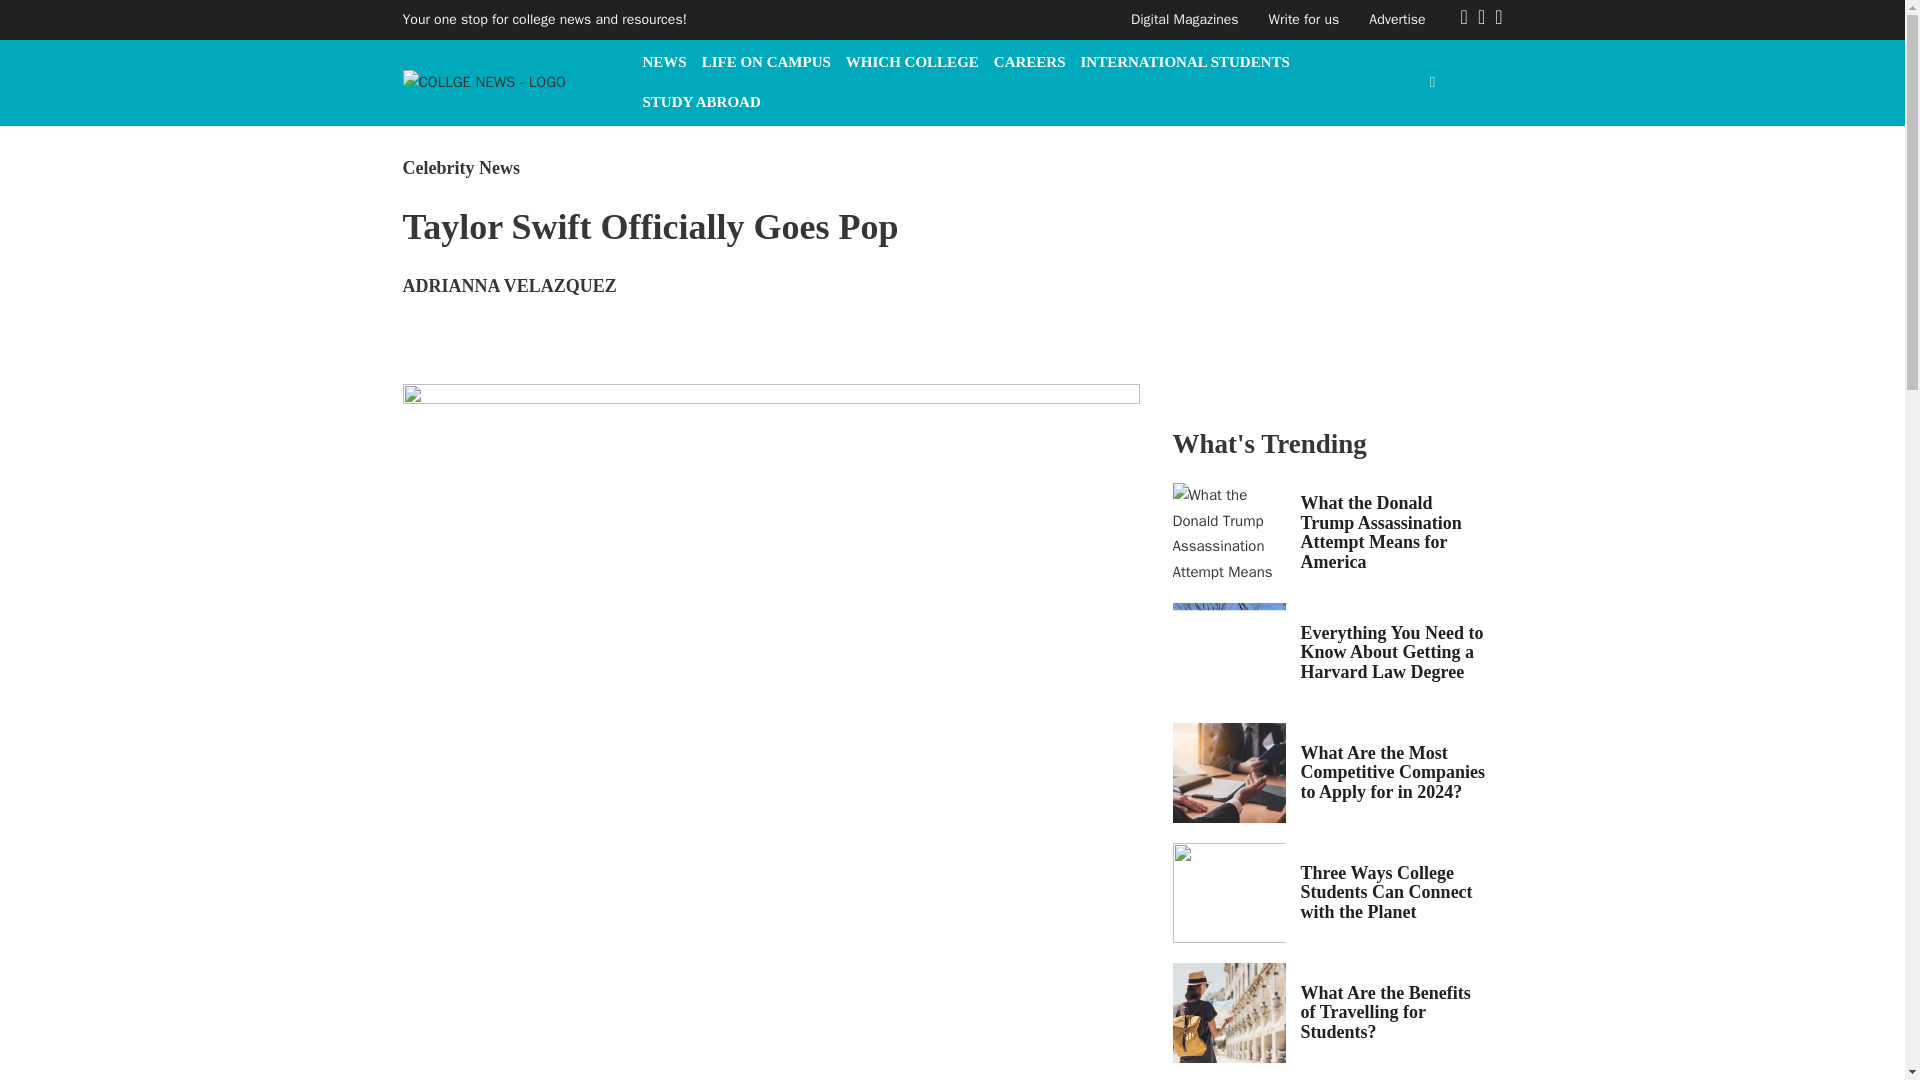  I want to click on Write for us, so click(1304, 19).